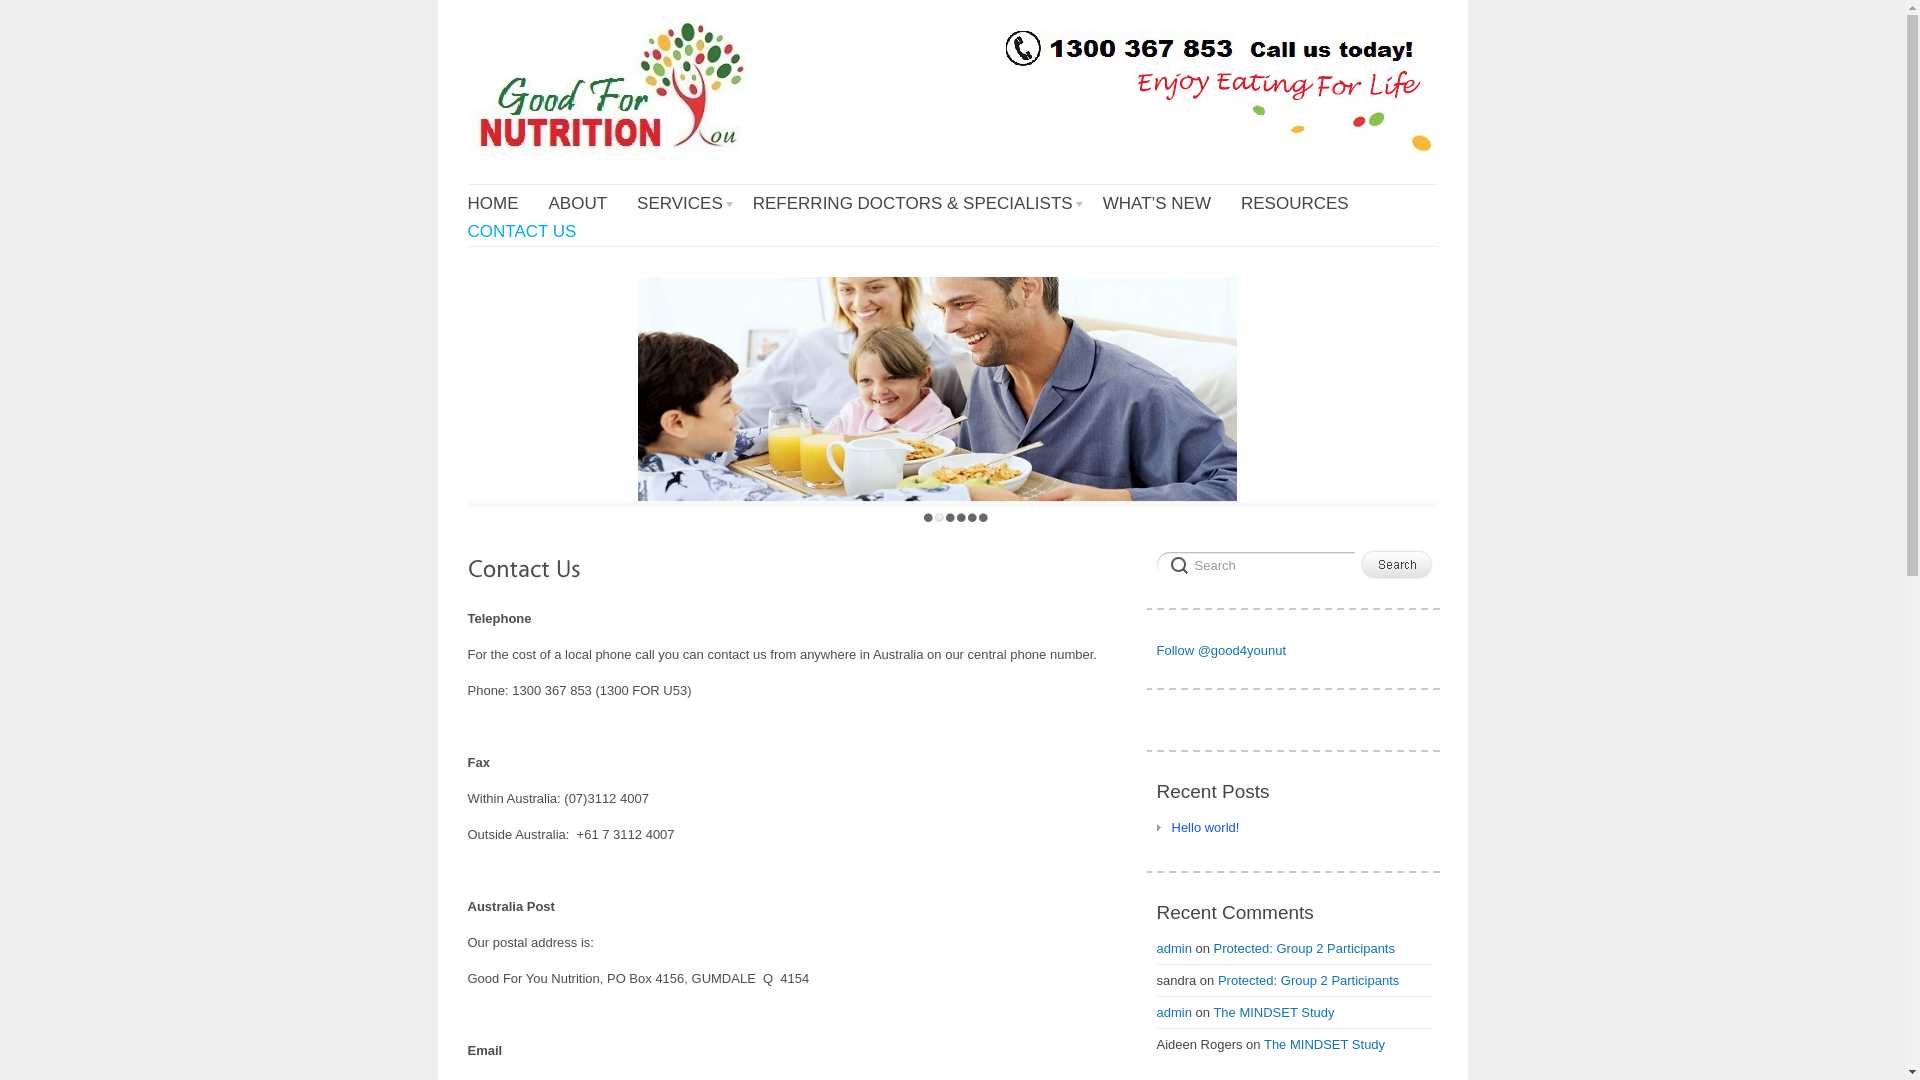  What do you see at coordinates (1198, 828) in the screenshot?
I see `Hello world!` at bounding box center [1198, 828].